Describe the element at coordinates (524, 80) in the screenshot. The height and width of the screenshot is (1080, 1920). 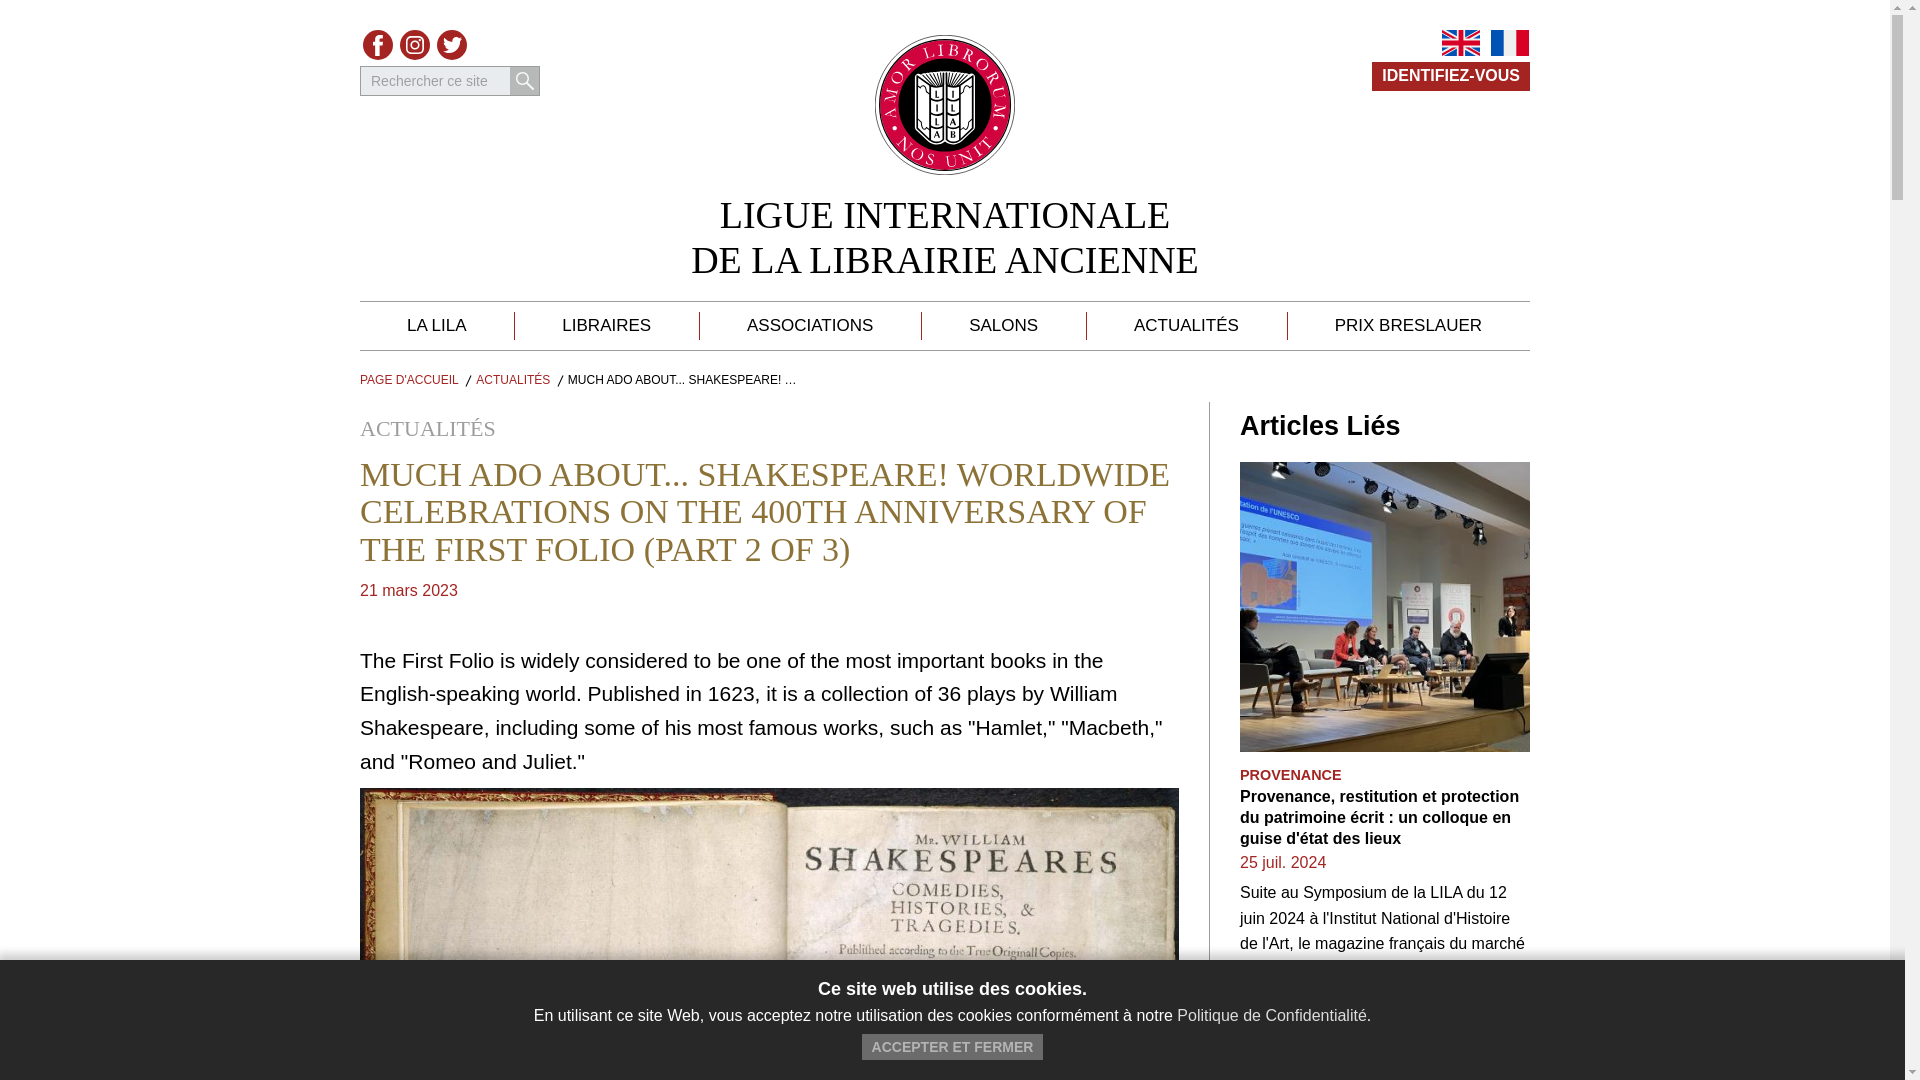
I see `Voir nos messages Twitter` at that location.